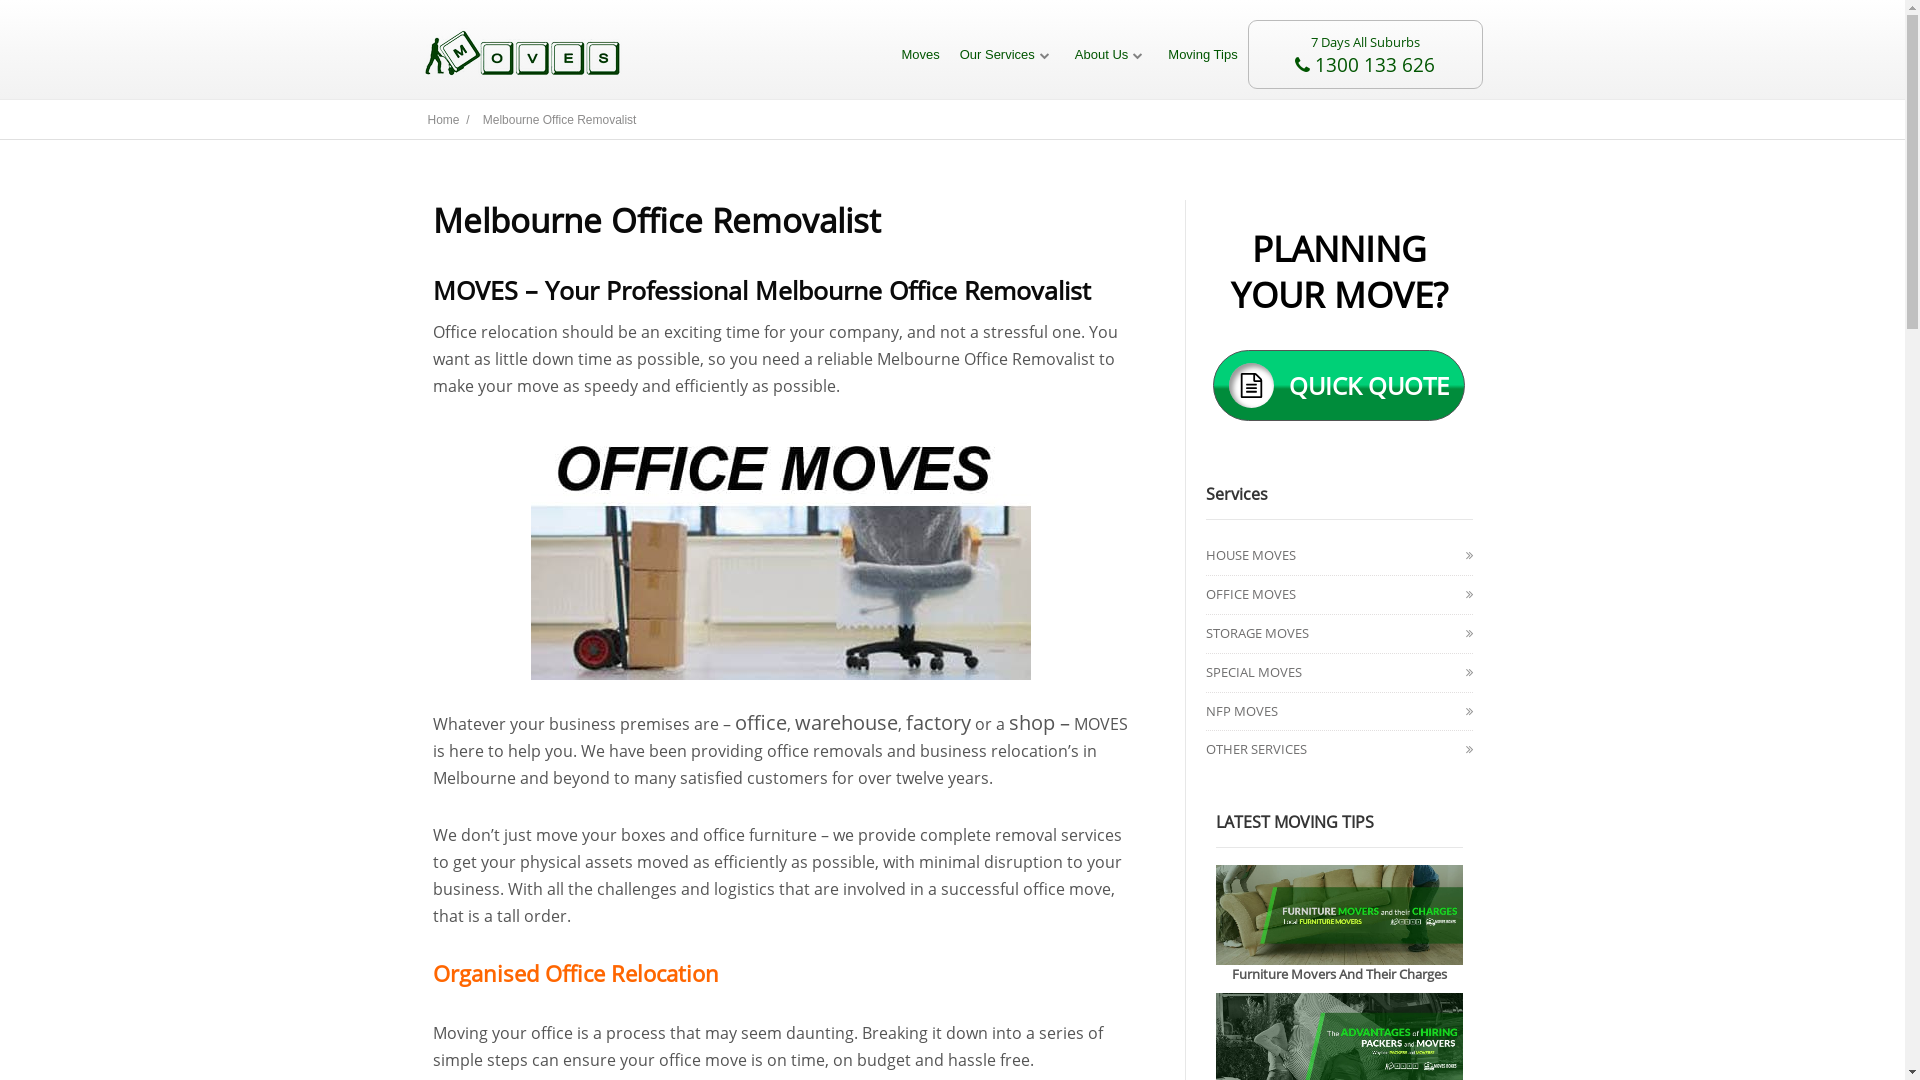 Image resolution: width=1920 pixels, height=1080 pixels. What do you see at coordinates (920, 54) in the screenshot?
I see `Moves` at bounding box center [920, 54].